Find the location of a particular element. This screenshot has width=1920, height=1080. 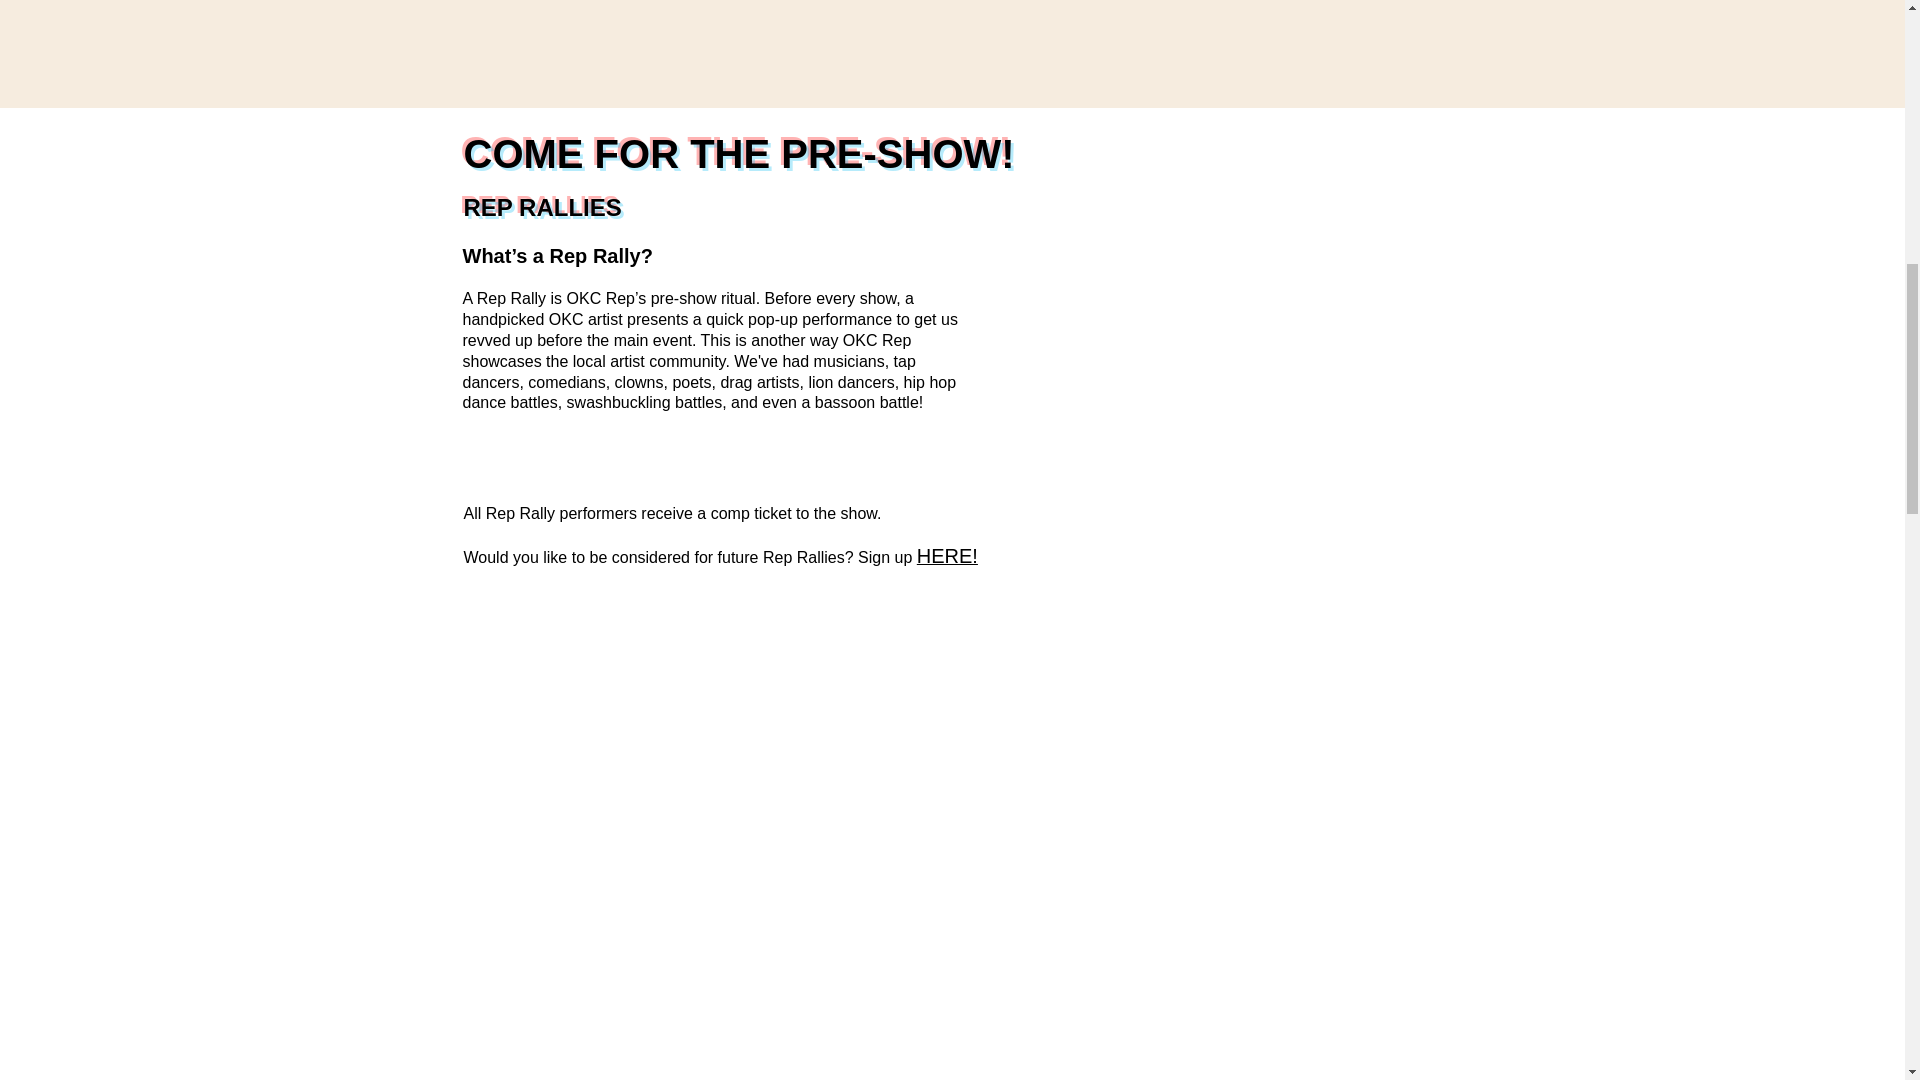

HERE! is located at coordinates (947, 556).